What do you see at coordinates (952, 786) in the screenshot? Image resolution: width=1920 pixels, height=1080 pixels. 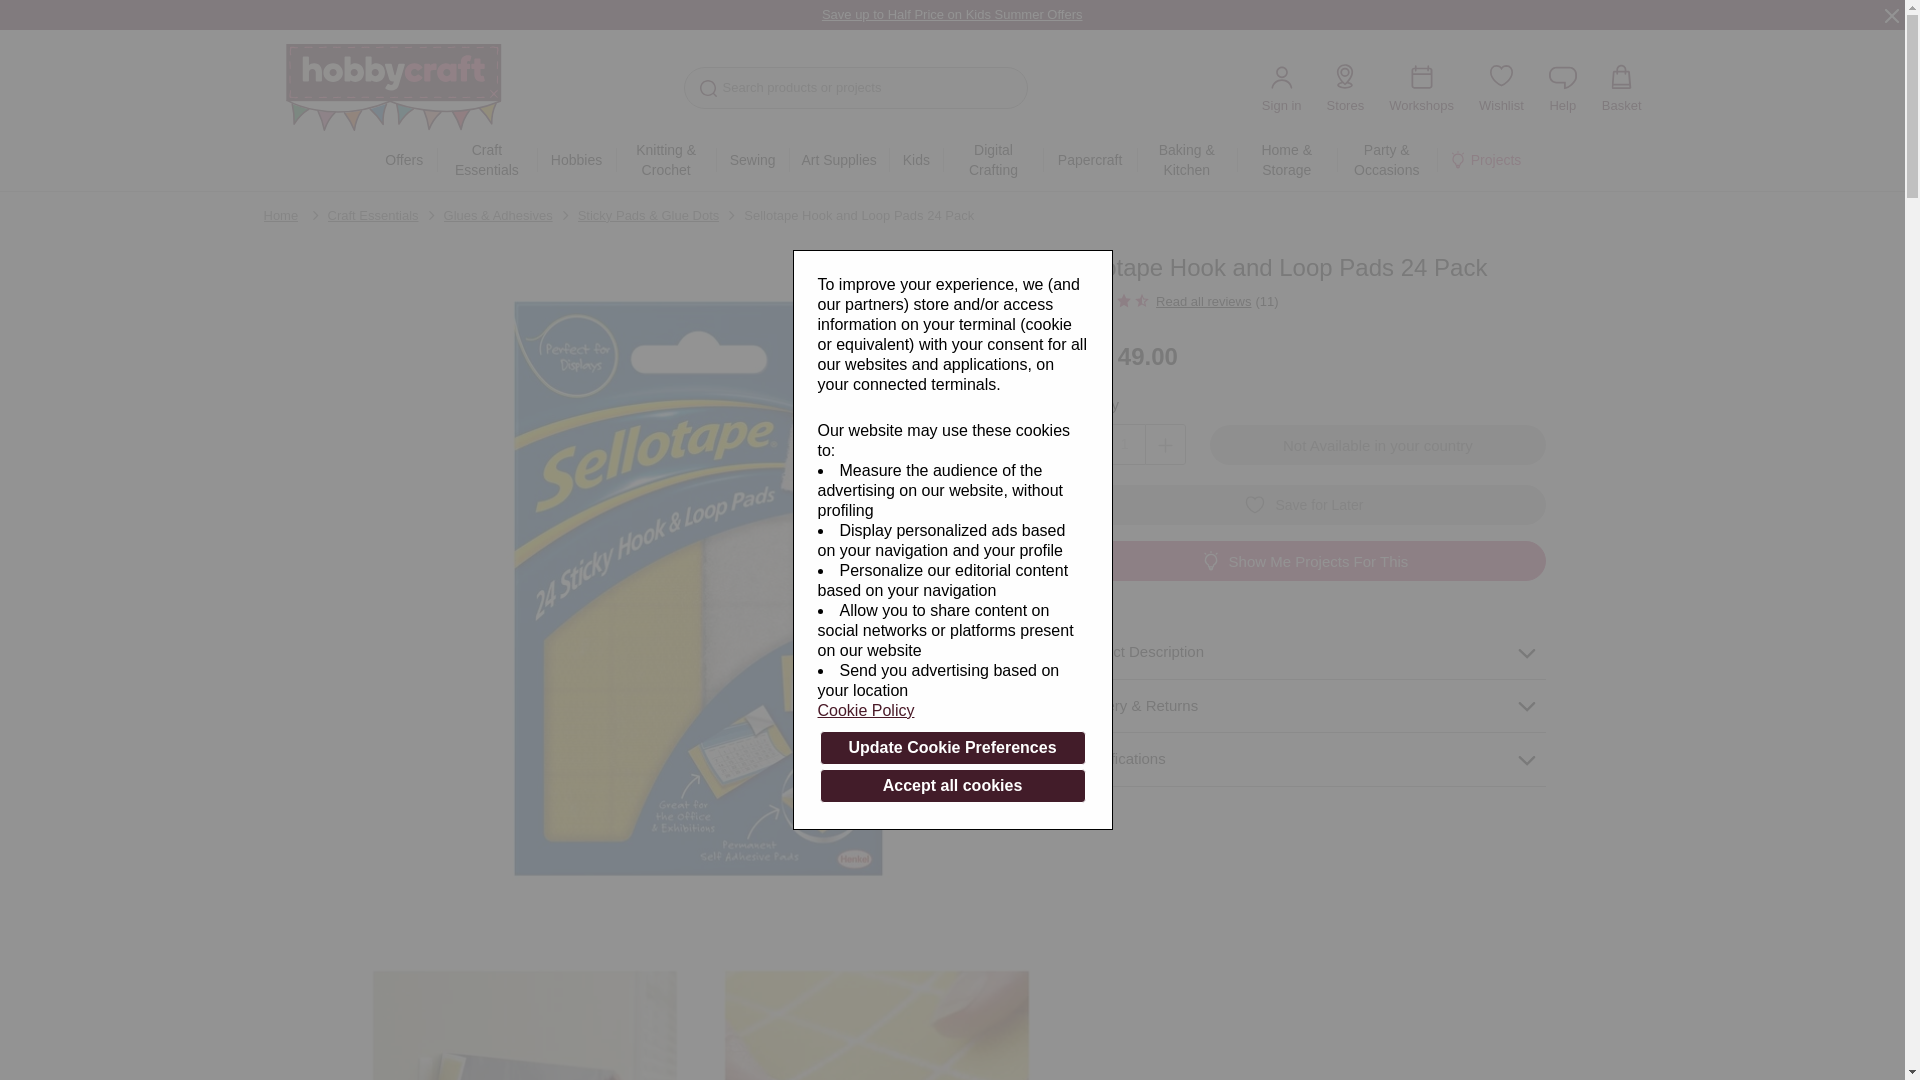 I see `Accept all cookies` at bounding box center [952, 786].